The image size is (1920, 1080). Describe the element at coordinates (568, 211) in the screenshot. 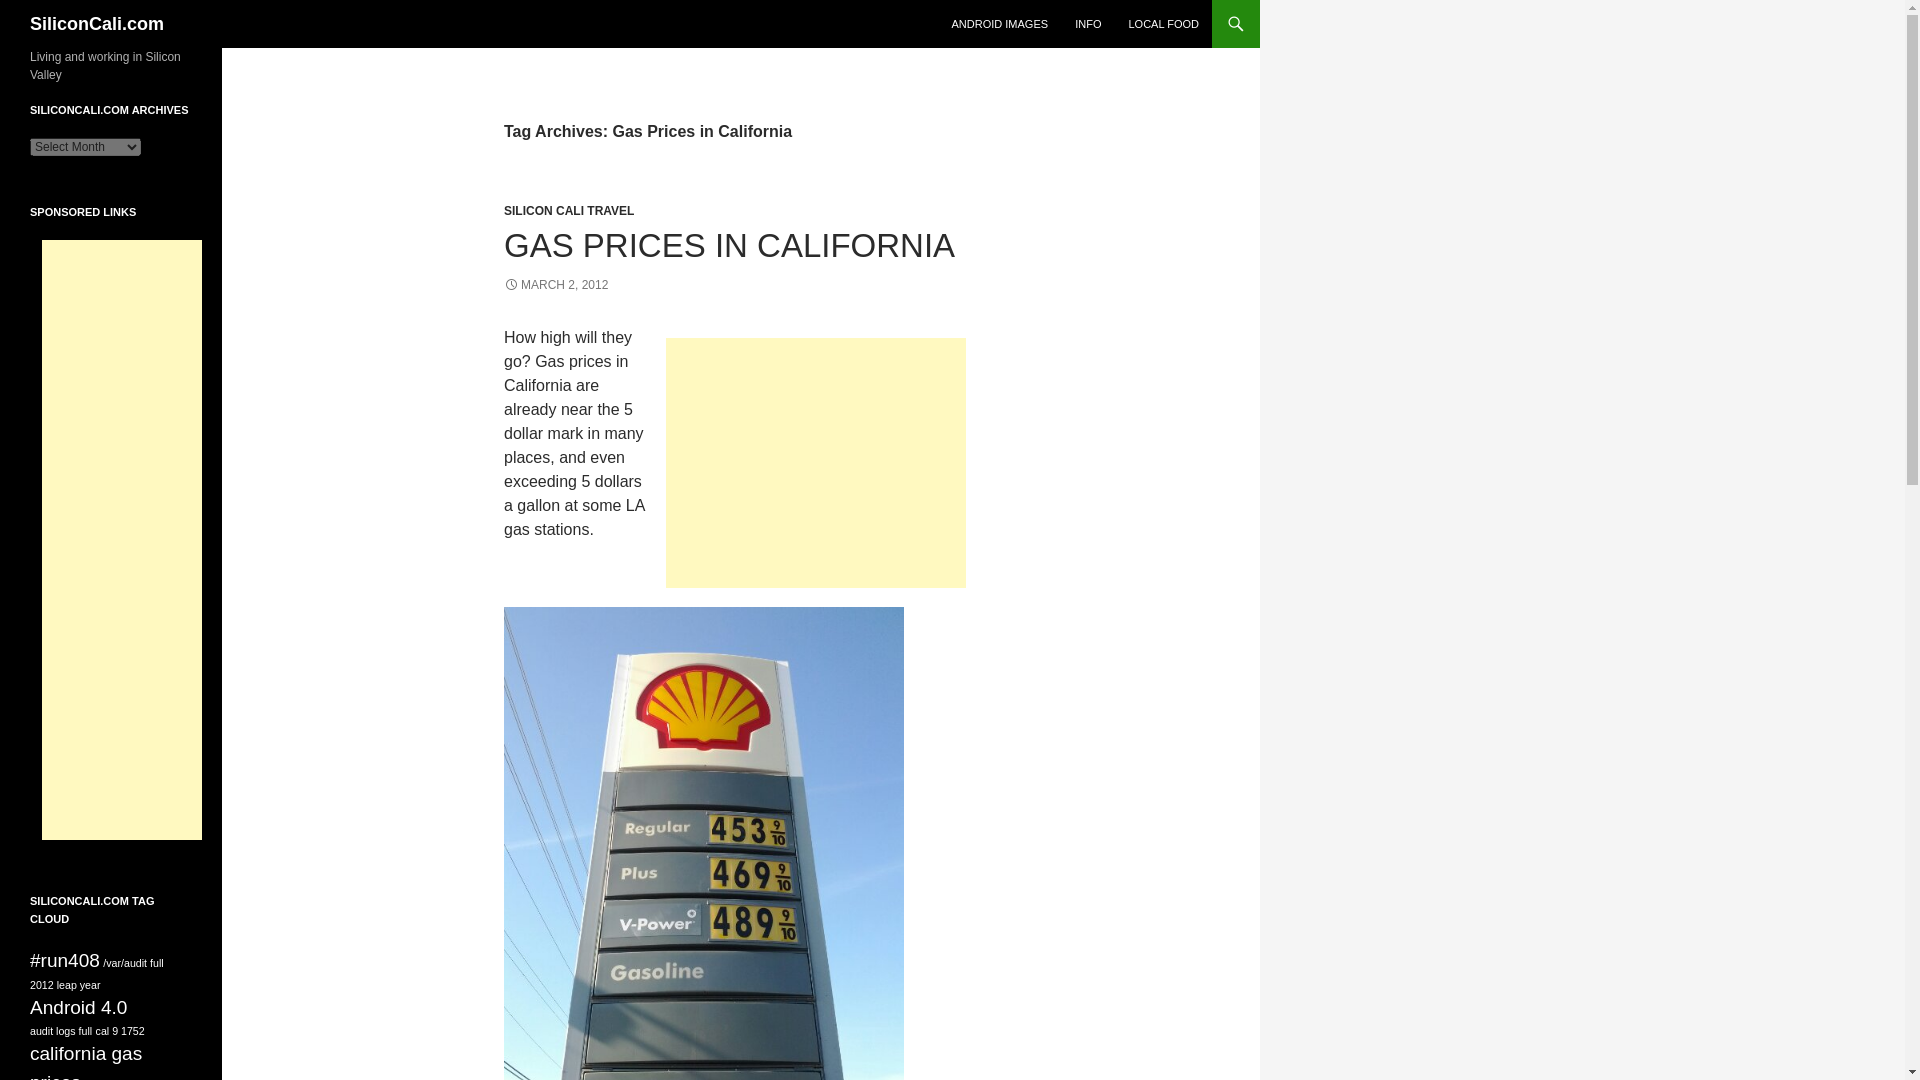

I see `SILICON CALI TRAVEL` at that location.